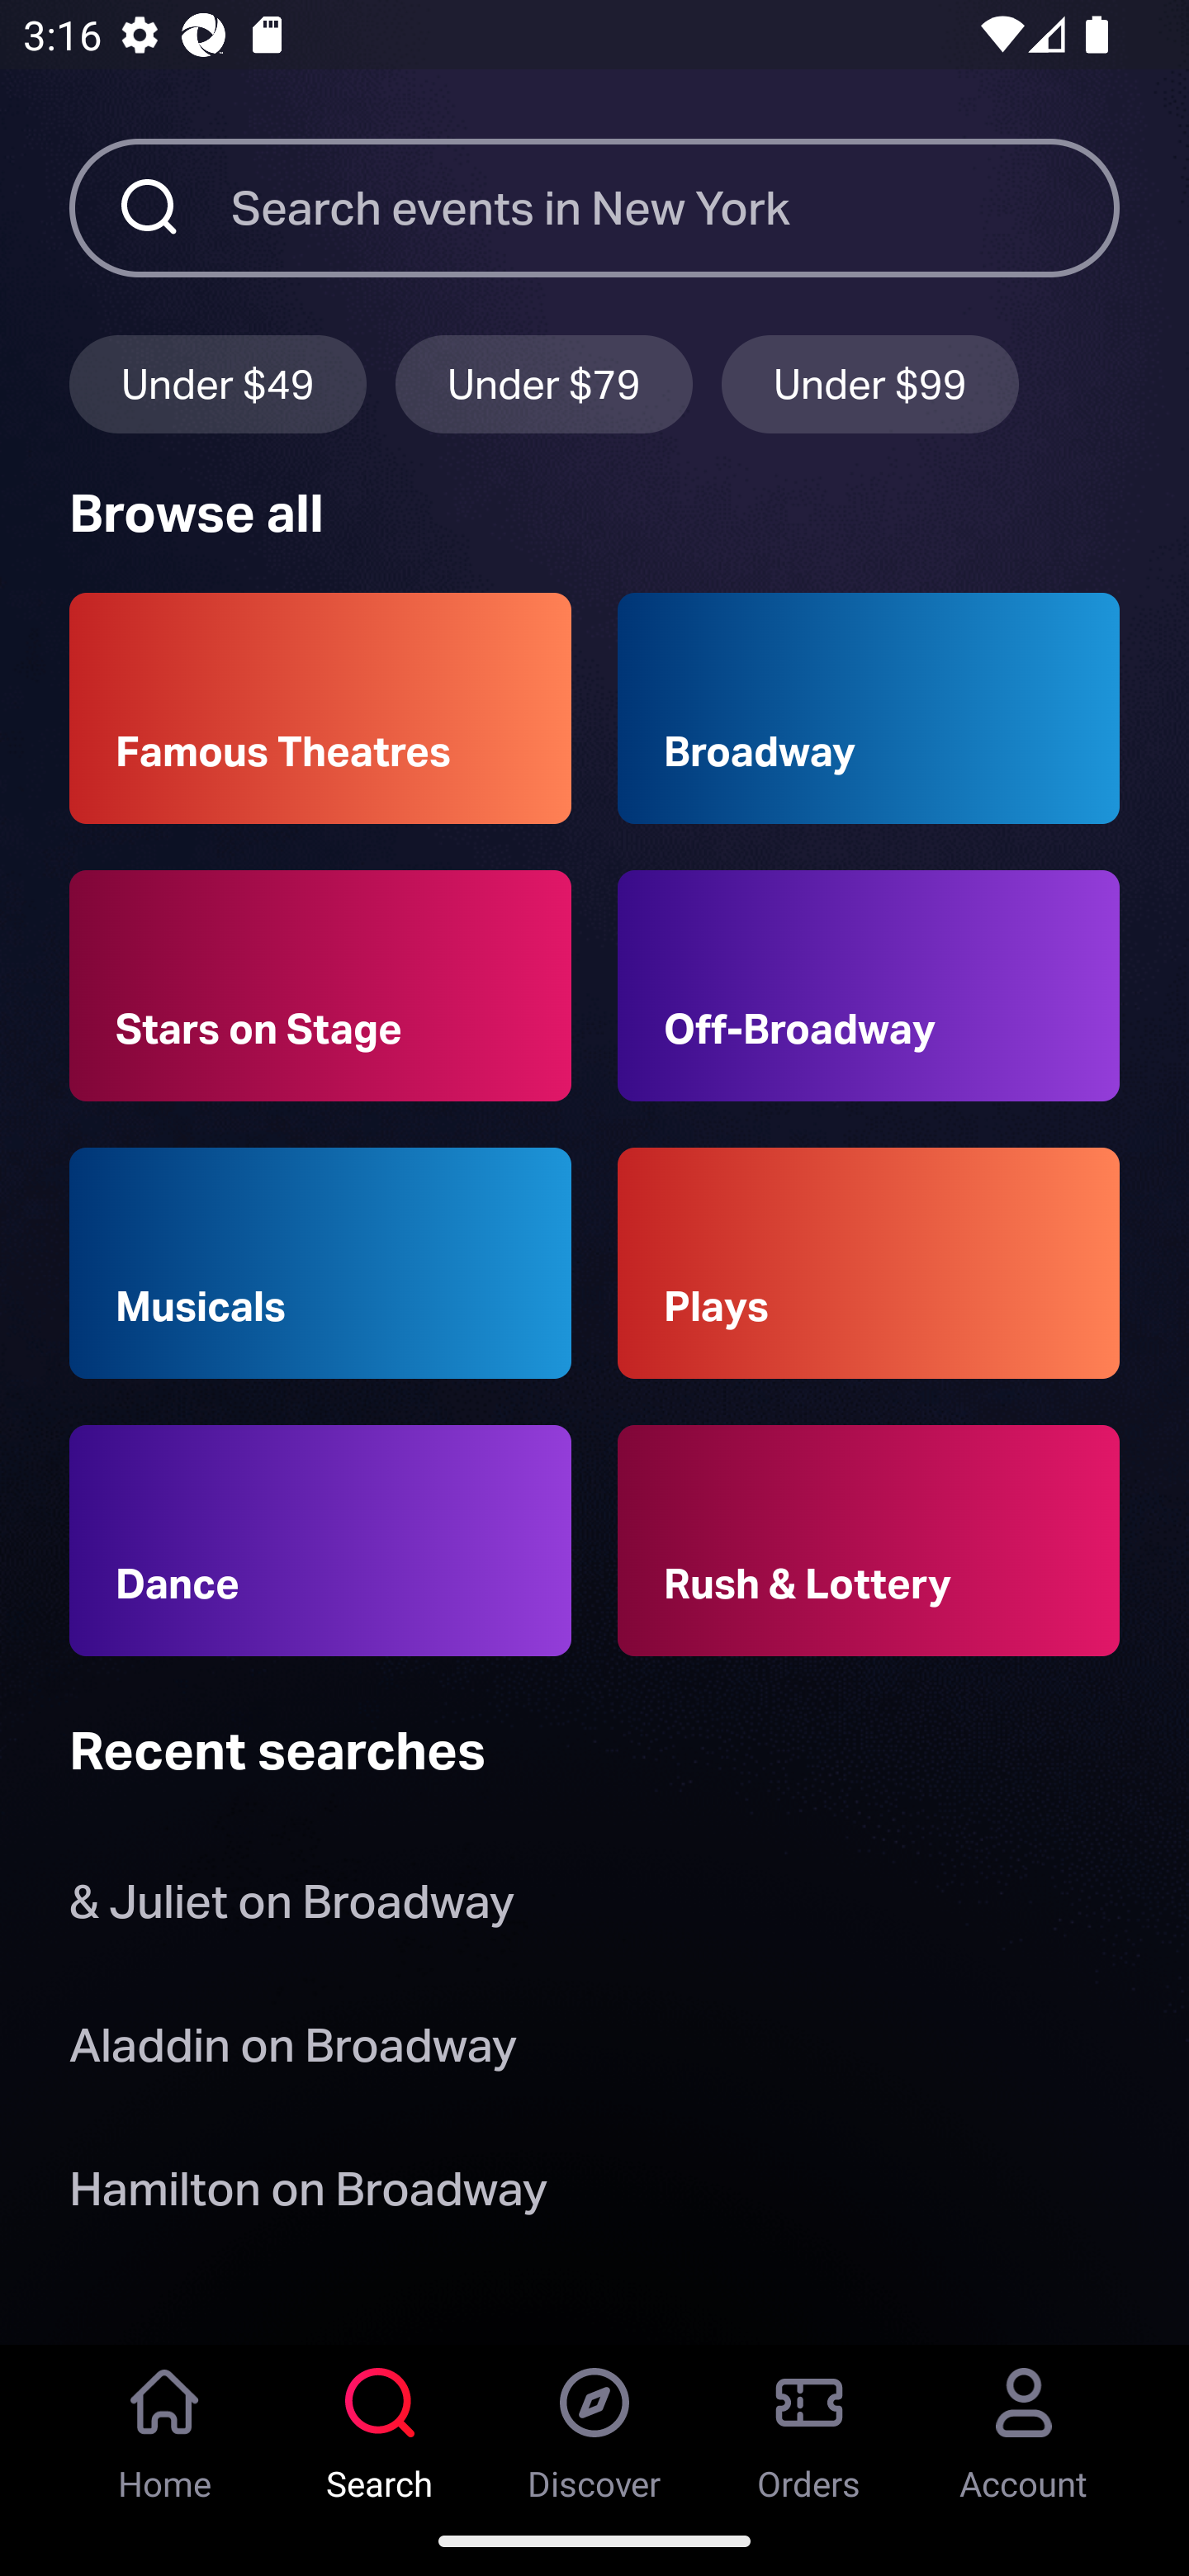 The height and width of the screenshot is (2576, 1189). What do you see at coordinates (594, 2425) in the screenshot?
I see `Discover` at bounding box center [594, 2425].